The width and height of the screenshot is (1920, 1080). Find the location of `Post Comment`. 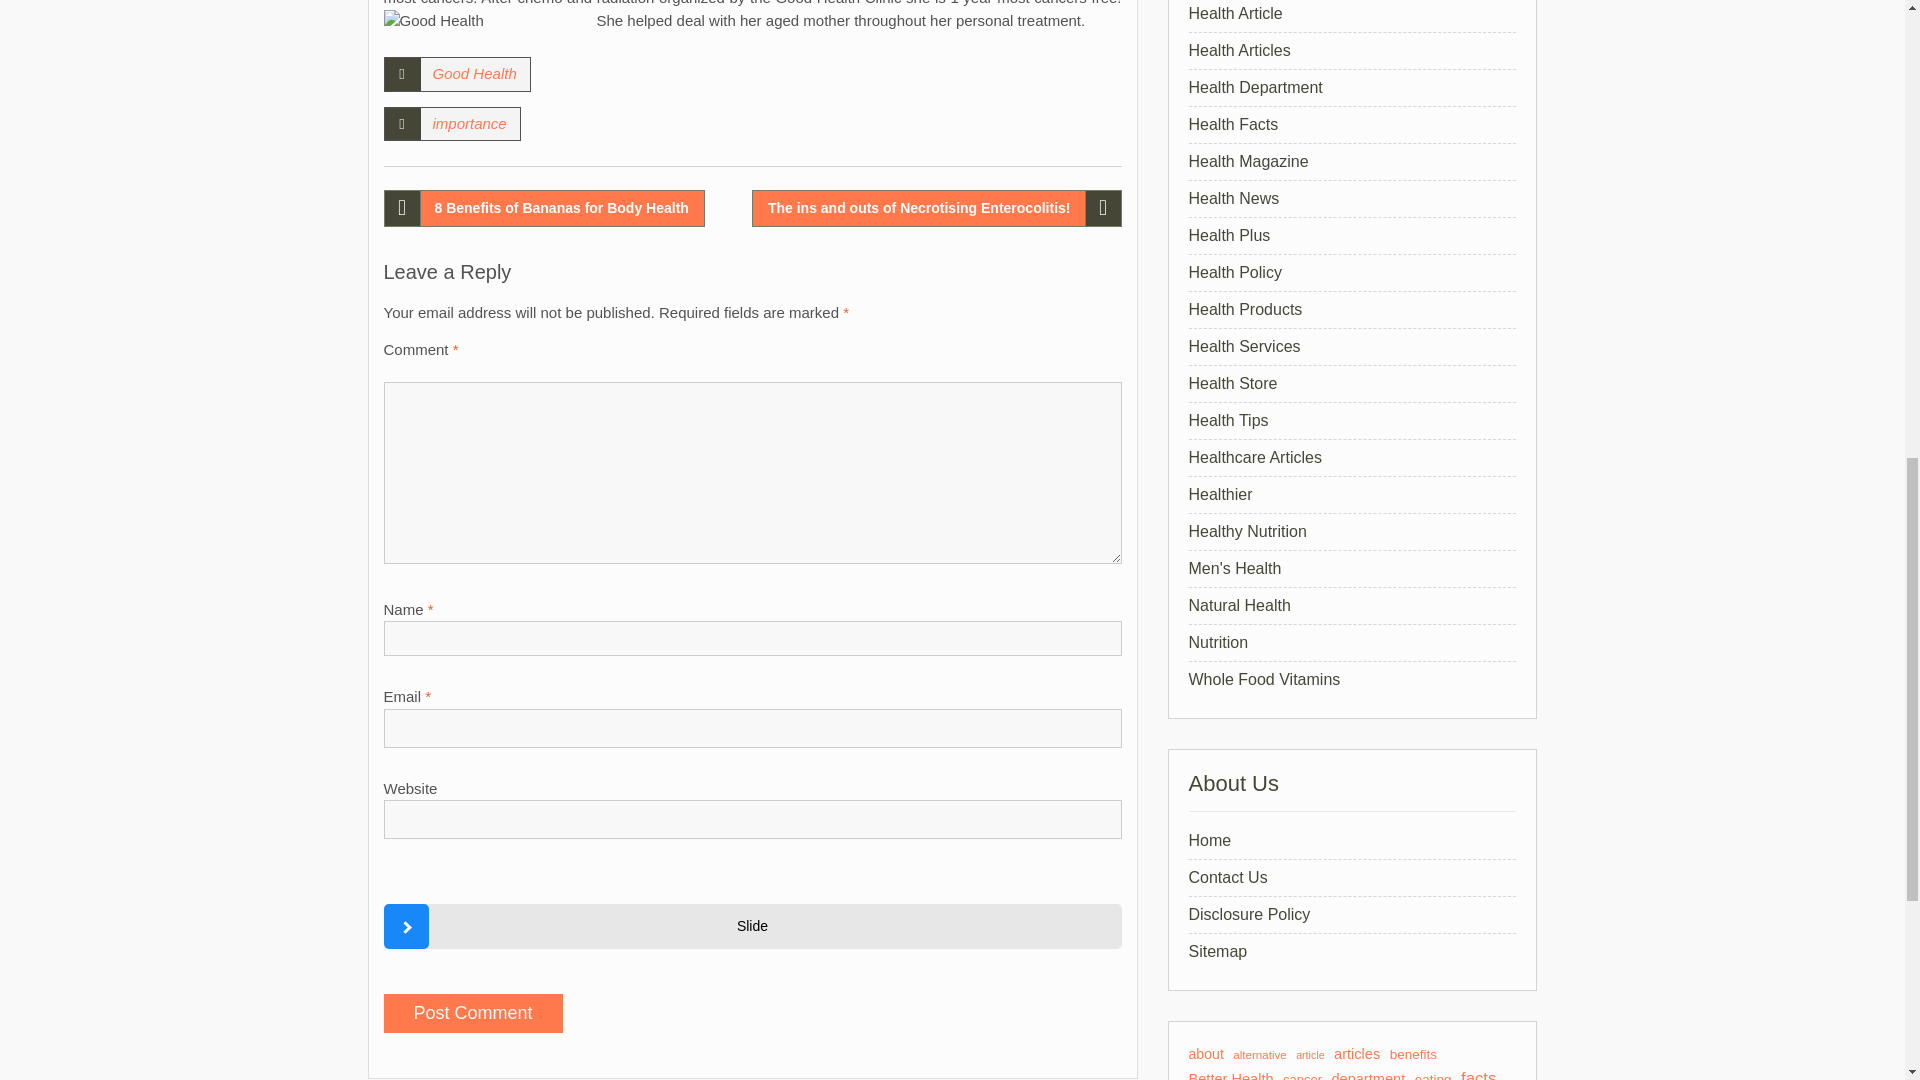

Post Comment is located at coordinates (473, 1012).